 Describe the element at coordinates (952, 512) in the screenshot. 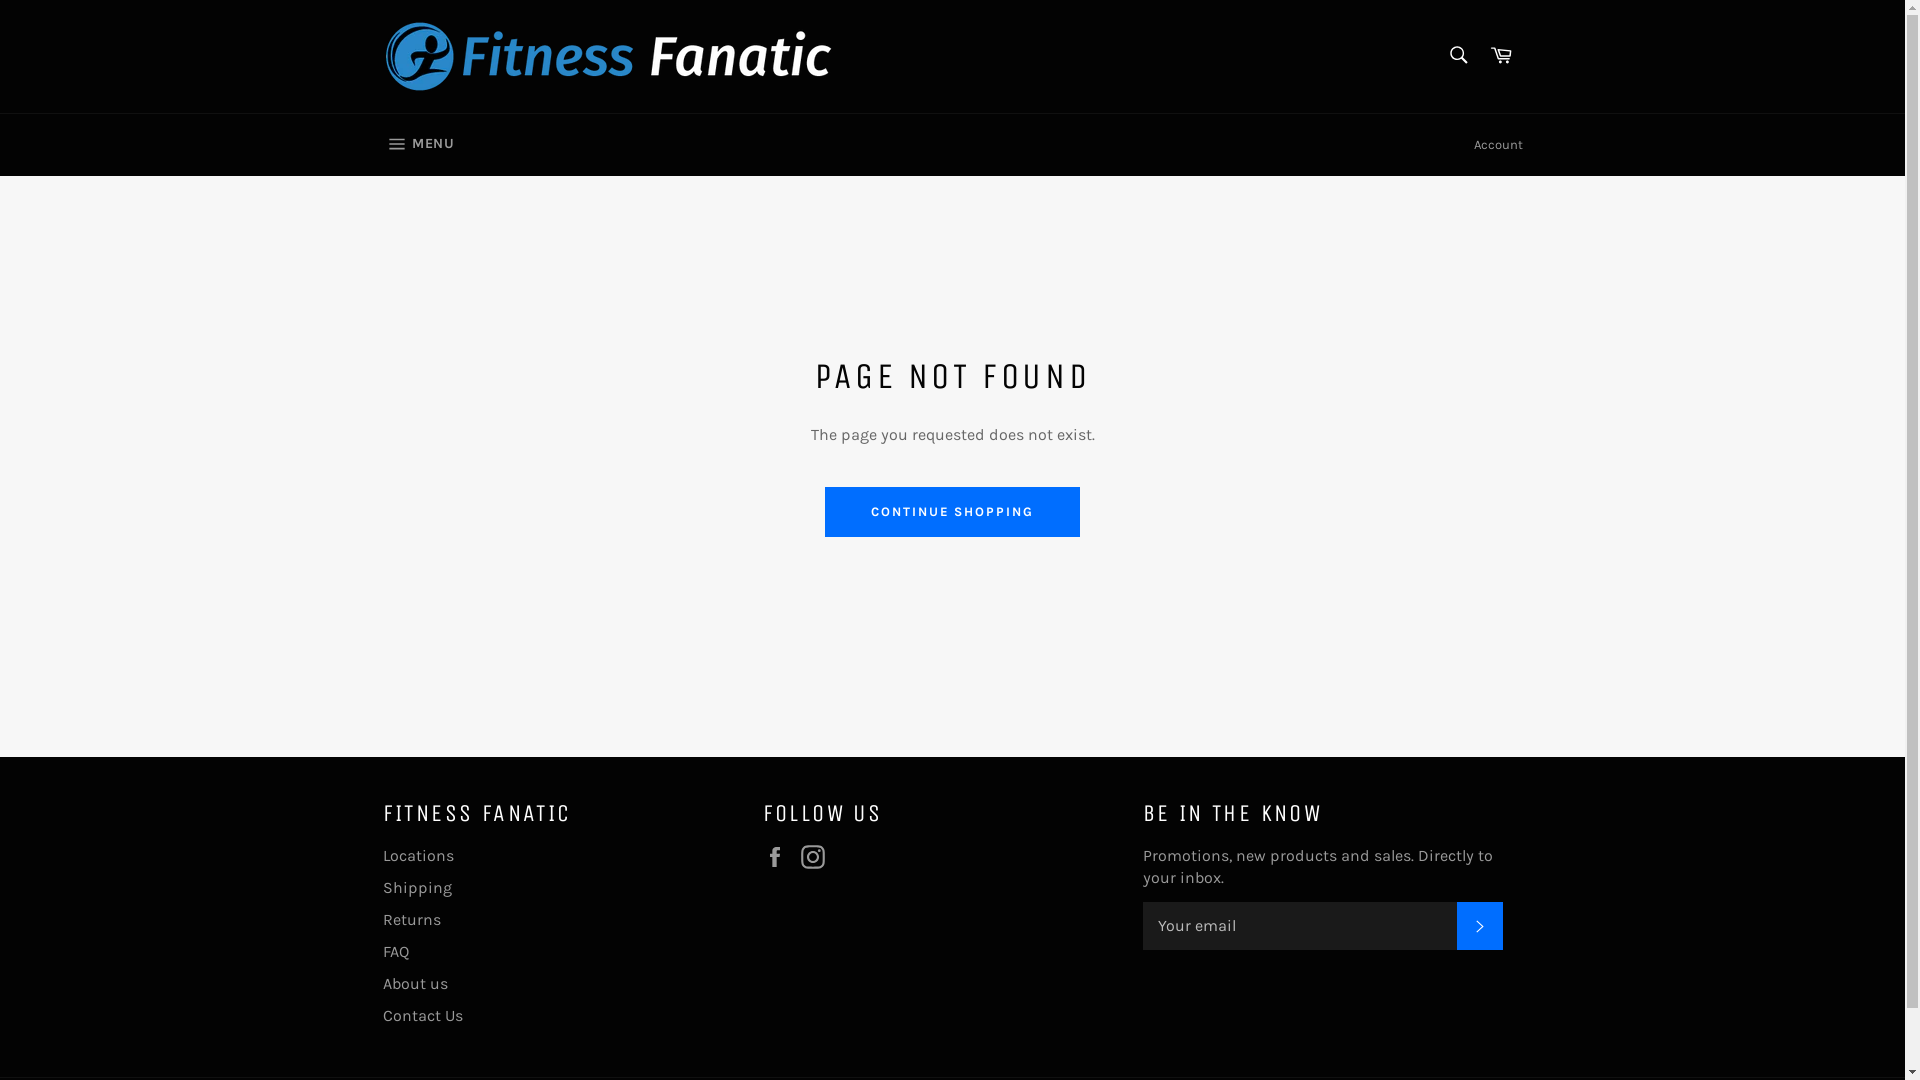

I see `CONTINUE SHOPPING` at that location.